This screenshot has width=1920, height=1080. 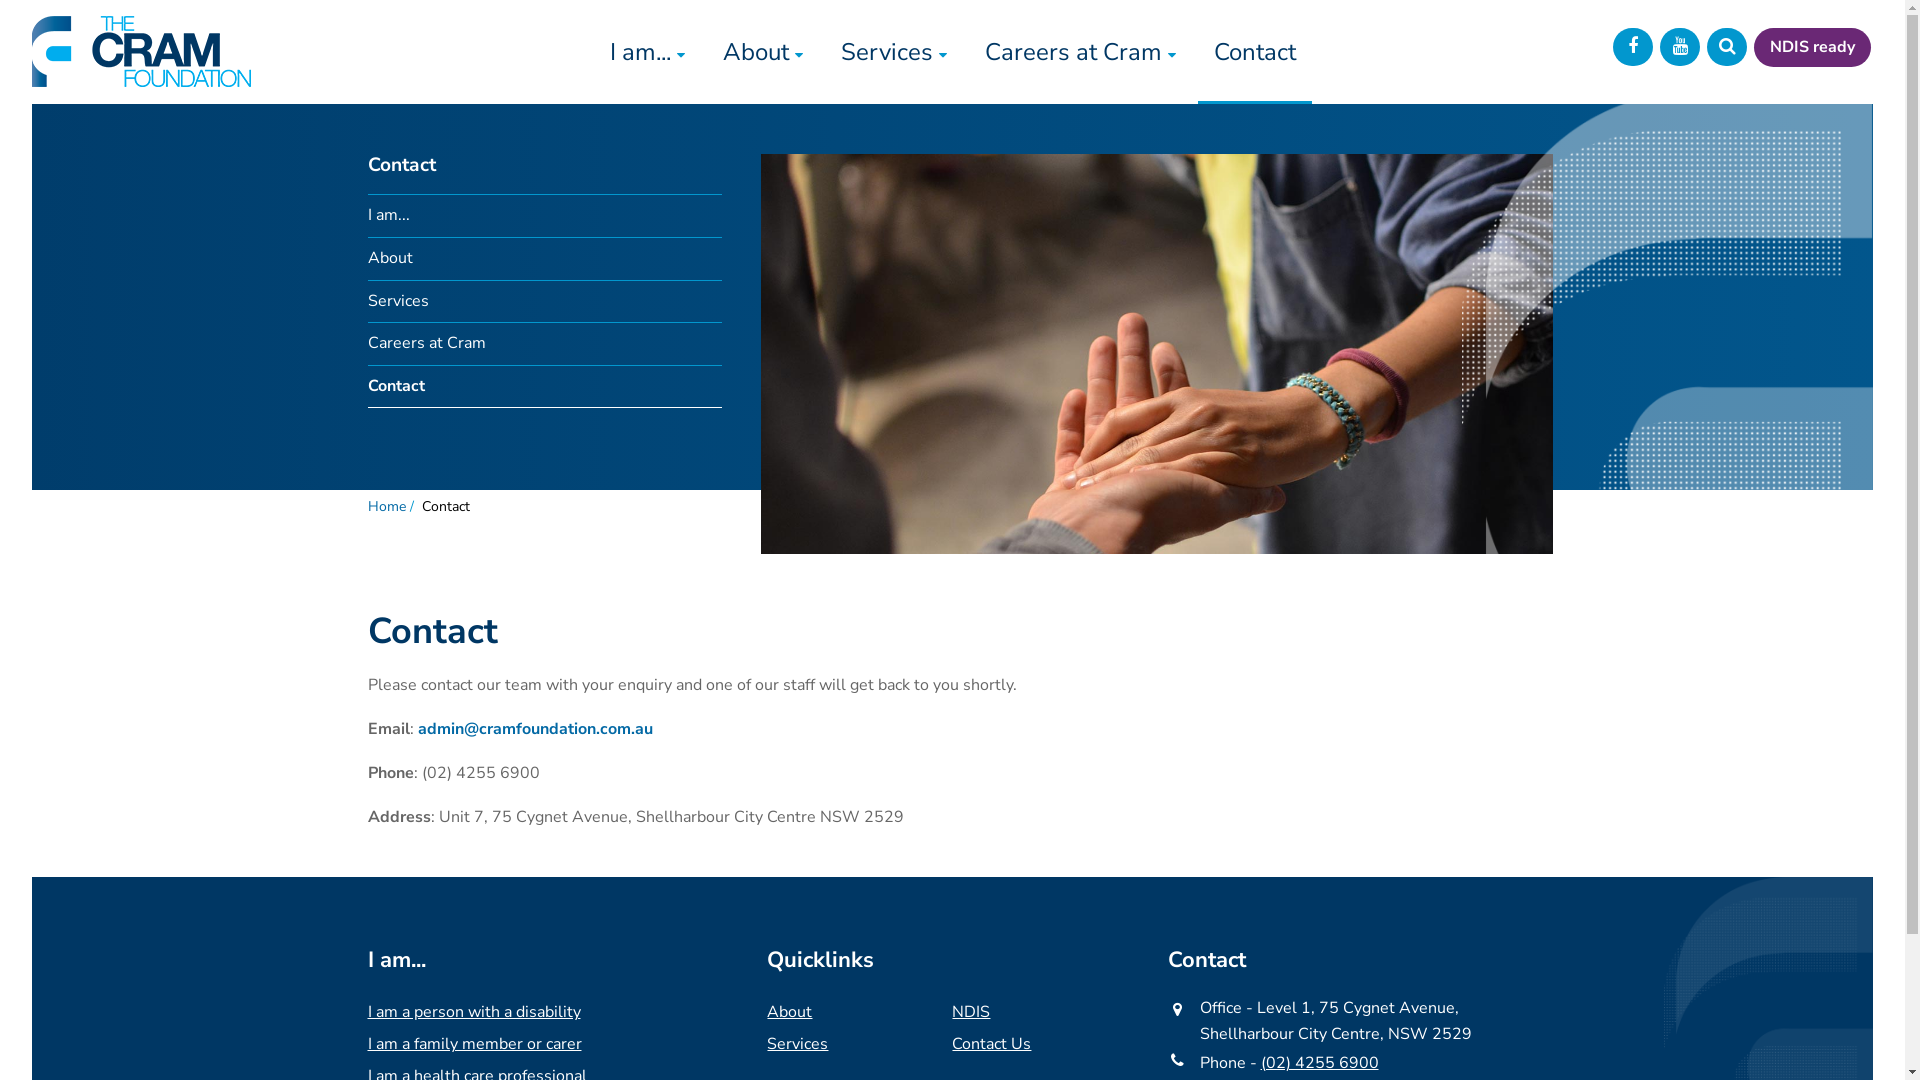 What do you see at coordinates (387, 506) in the screenshot?
I see `Home` at bounding box center [387, 506].